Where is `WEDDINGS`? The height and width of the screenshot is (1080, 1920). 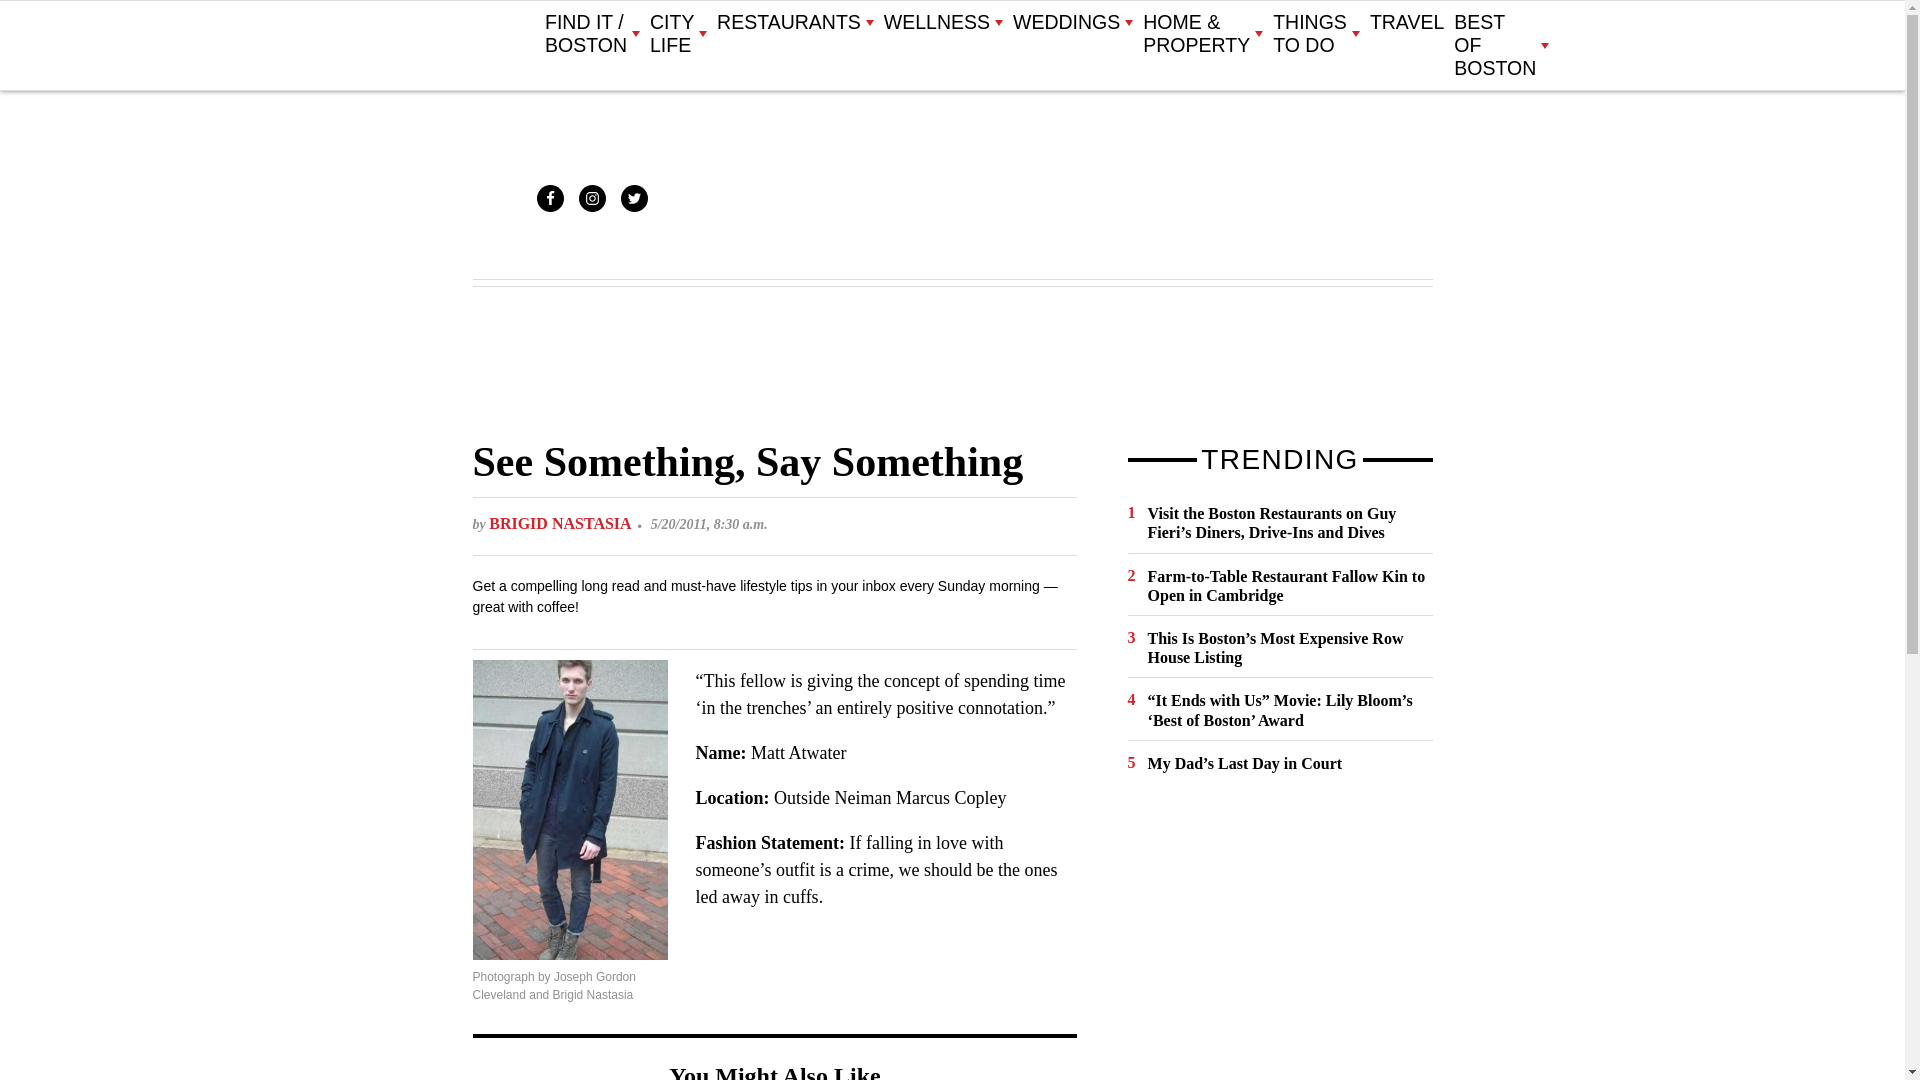
WEDDINGS is located at coordinates (1072, 22).